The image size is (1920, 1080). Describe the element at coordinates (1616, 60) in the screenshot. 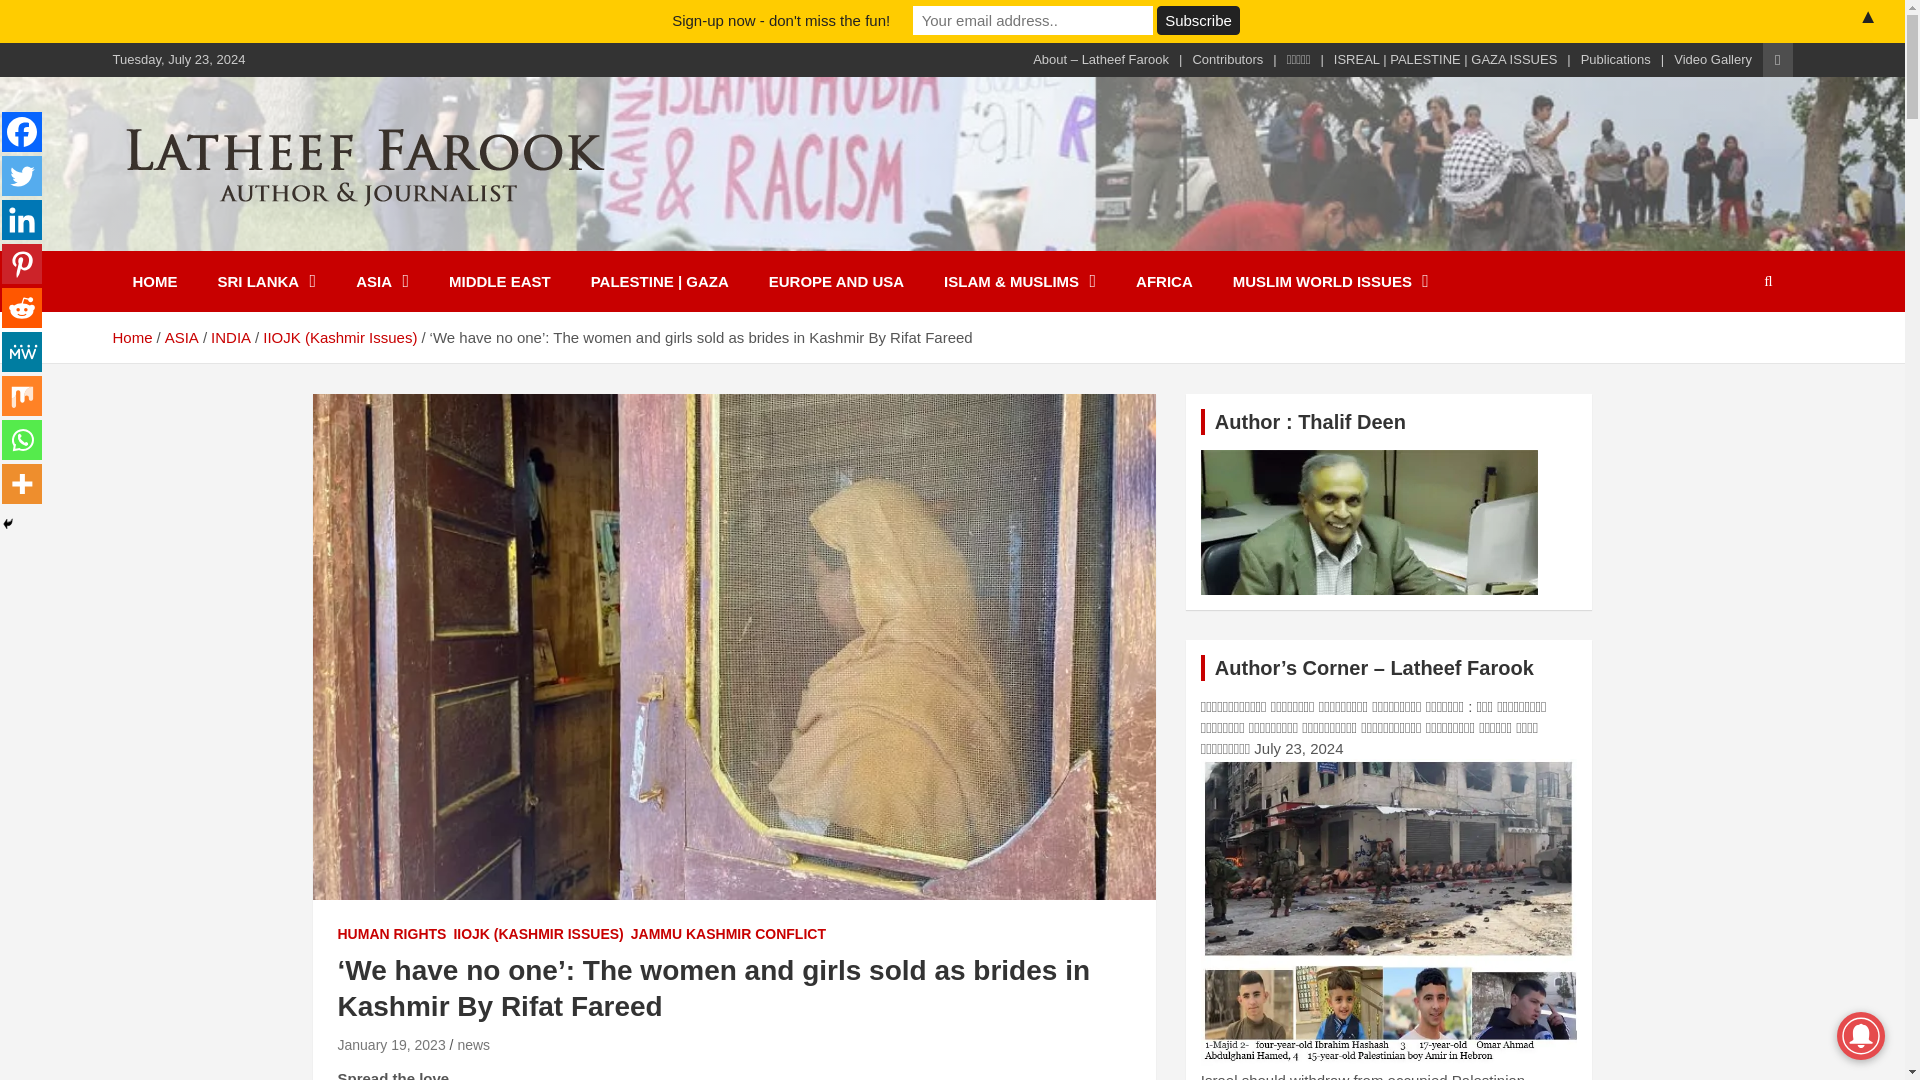

I see `Publications` at that location.